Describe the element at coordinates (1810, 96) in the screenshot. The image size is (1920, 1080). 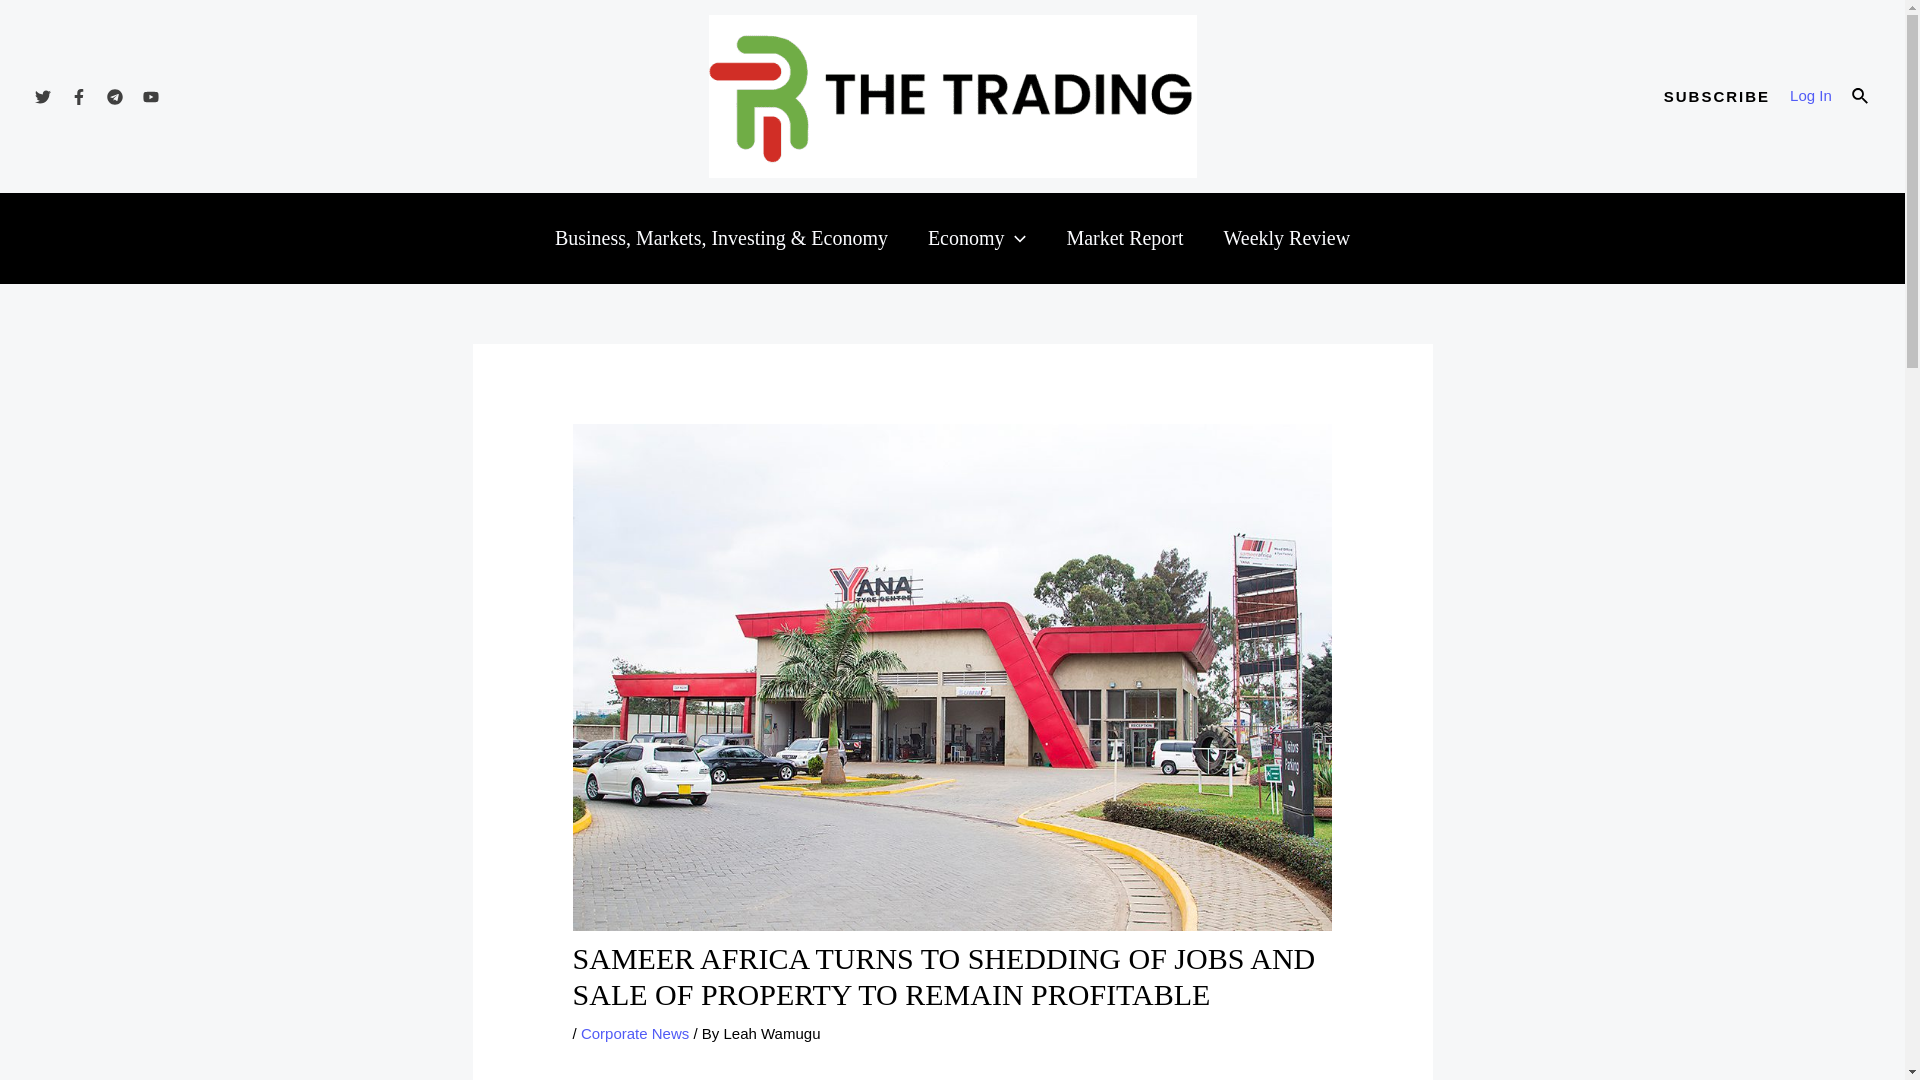
I see `Log In` at that location.